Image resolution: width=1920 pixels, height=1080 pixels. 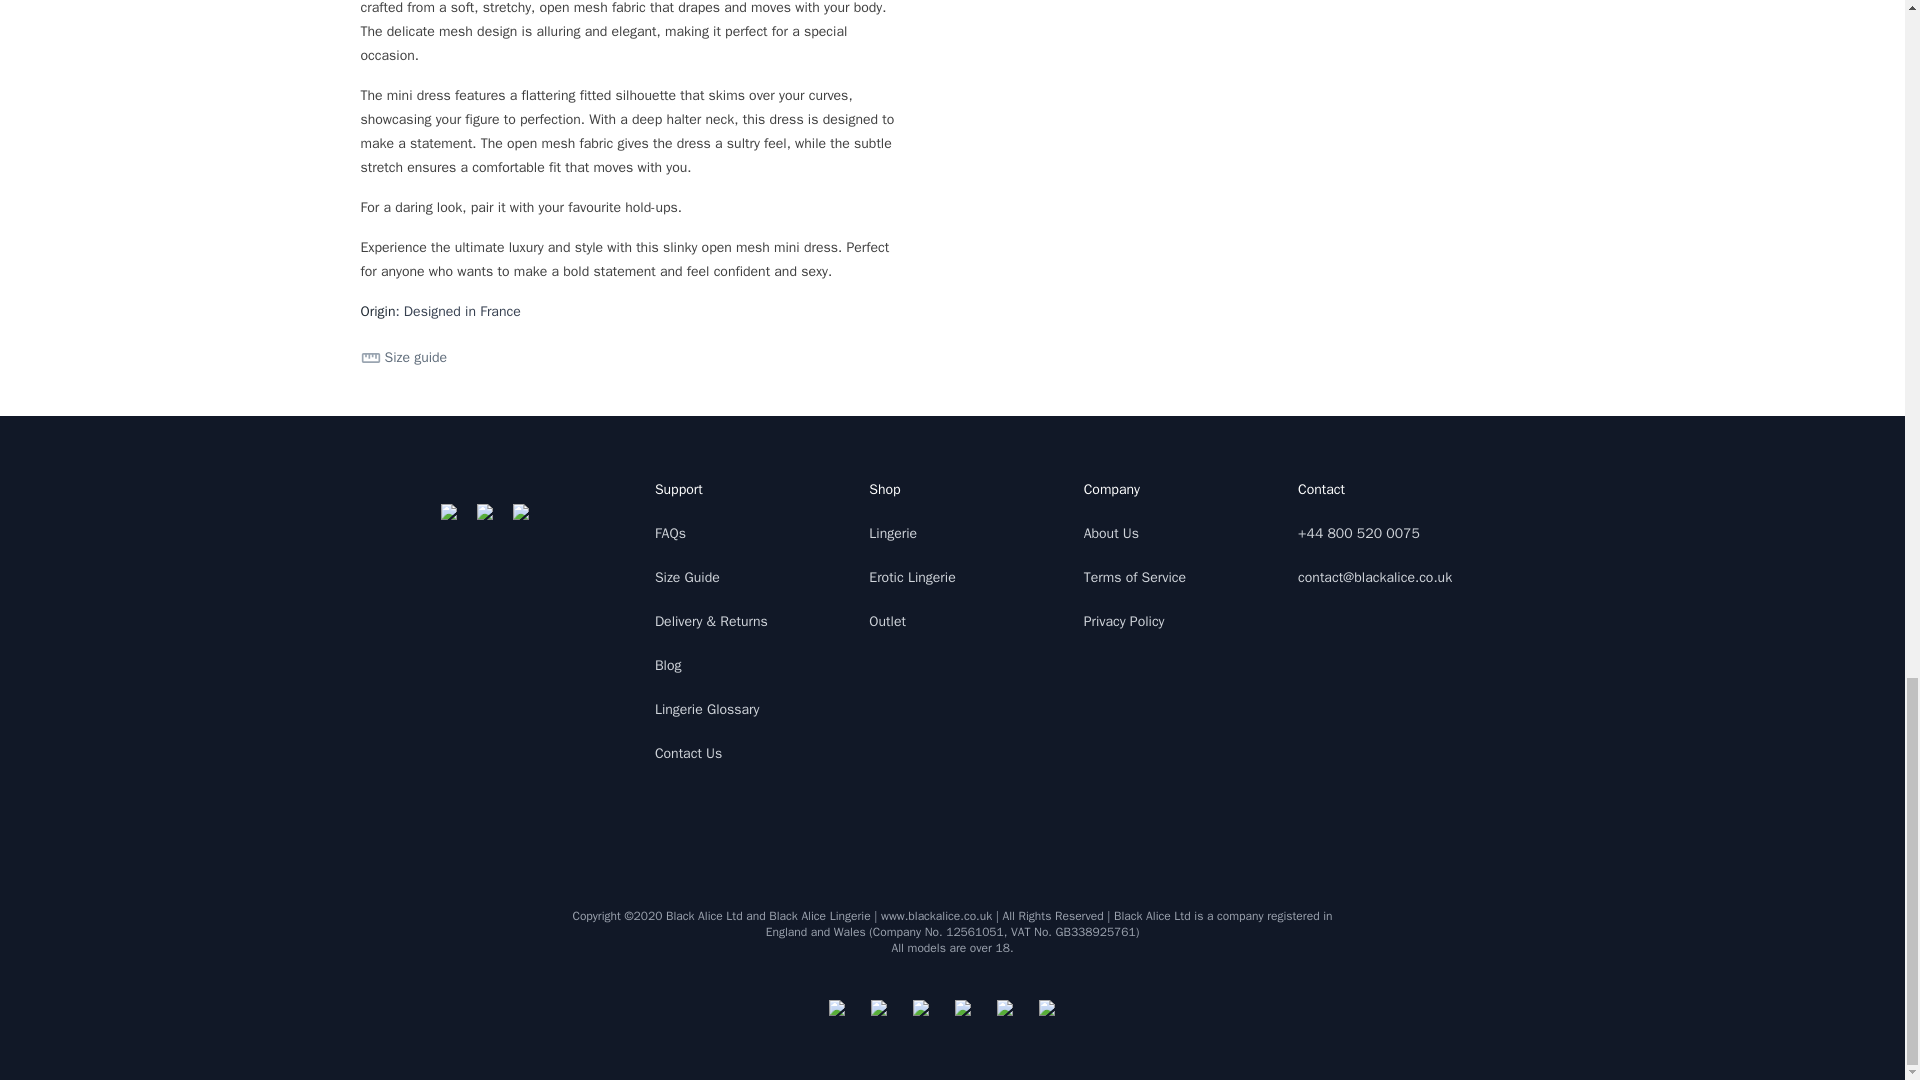 I want to click on Erotic Lingerie, so click(x=912, y=578).